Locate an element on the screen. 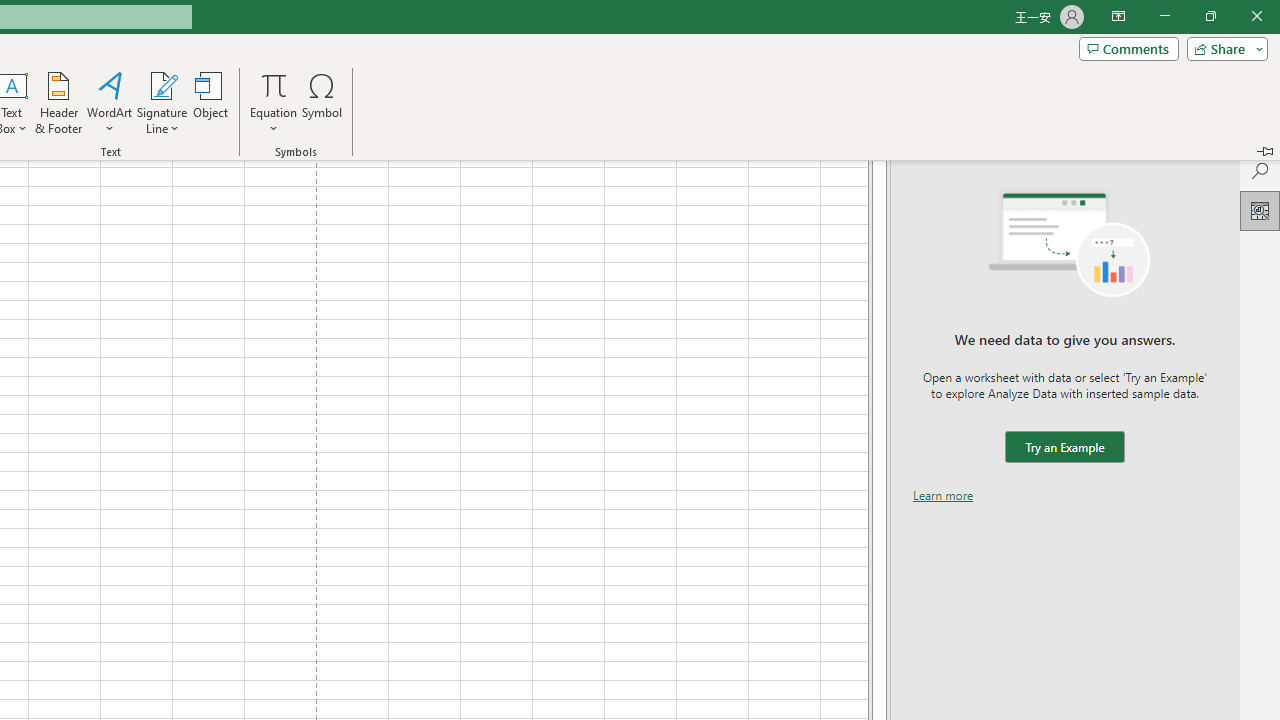  Learn more is located at coordinates (943, 494).